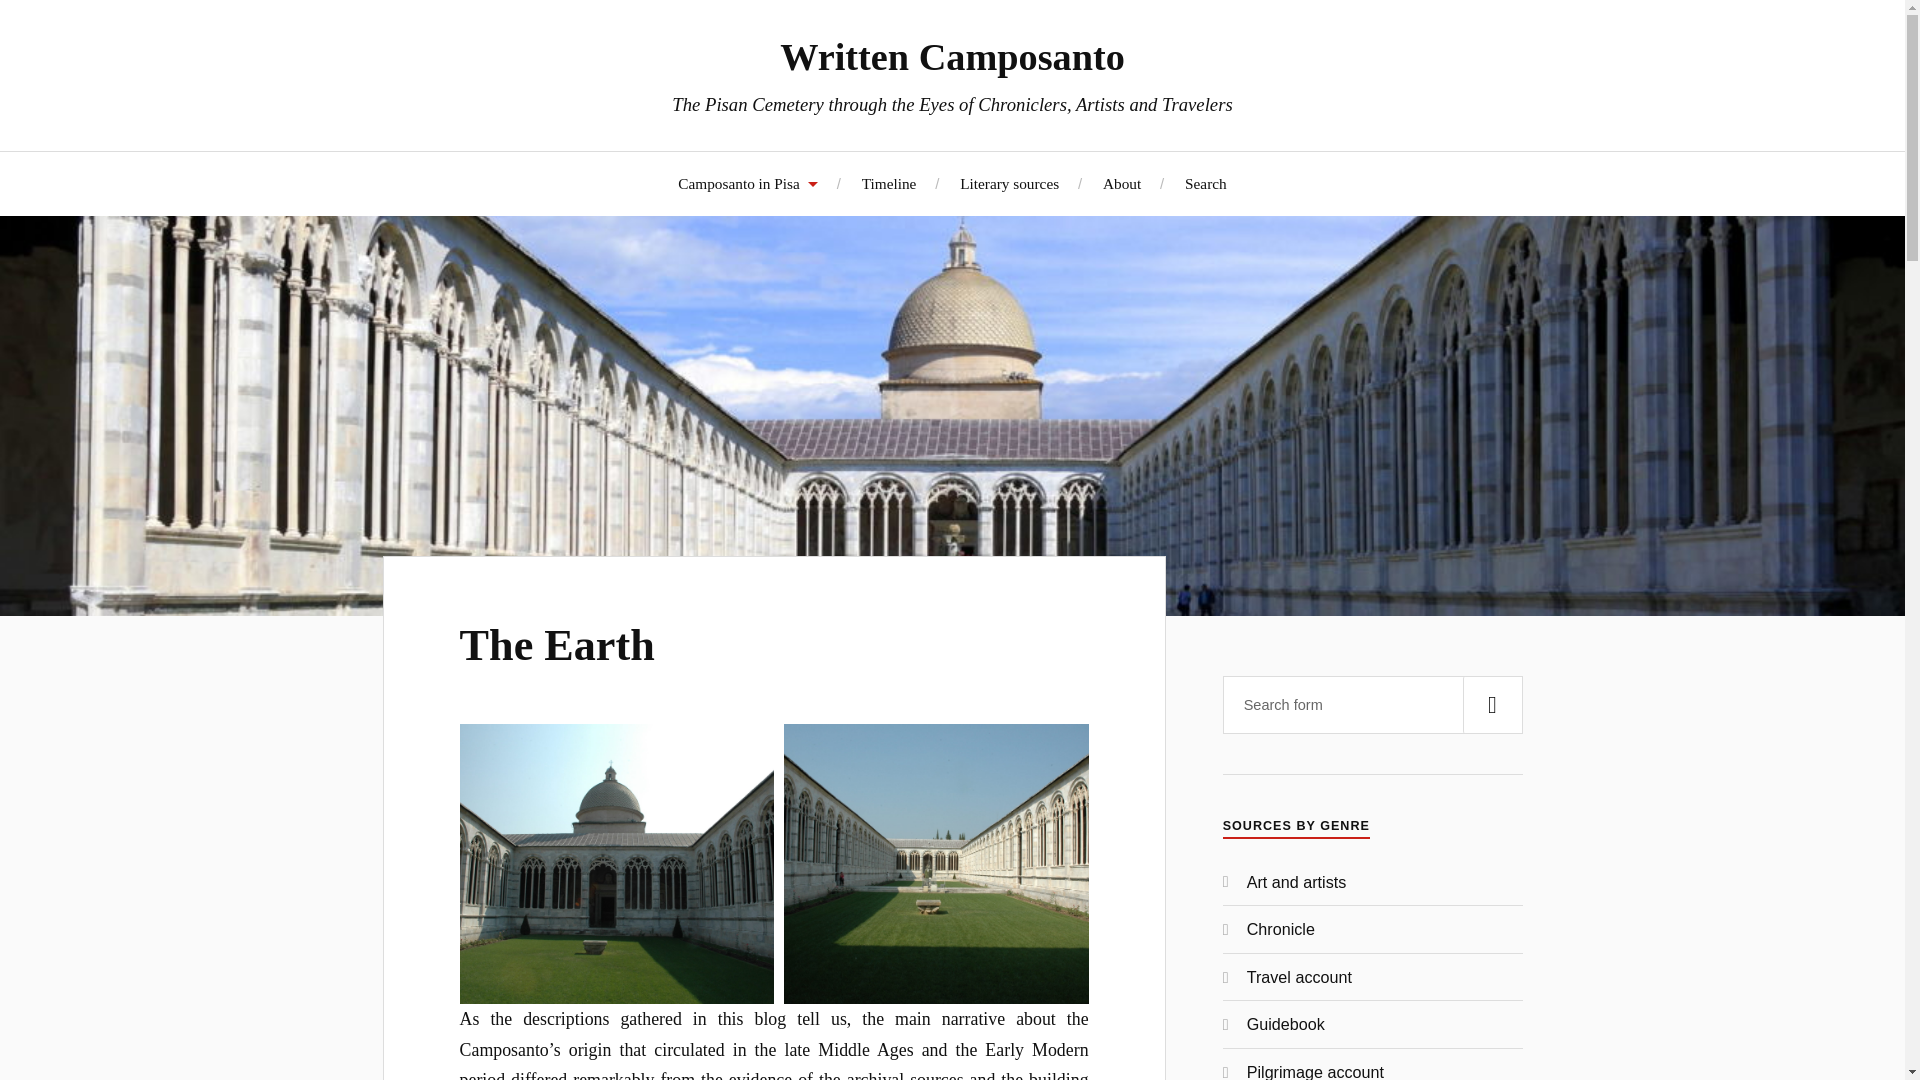 The width and height of the screenshot is (1920, 1080). I want to click on The Earth, so click(557, 645).